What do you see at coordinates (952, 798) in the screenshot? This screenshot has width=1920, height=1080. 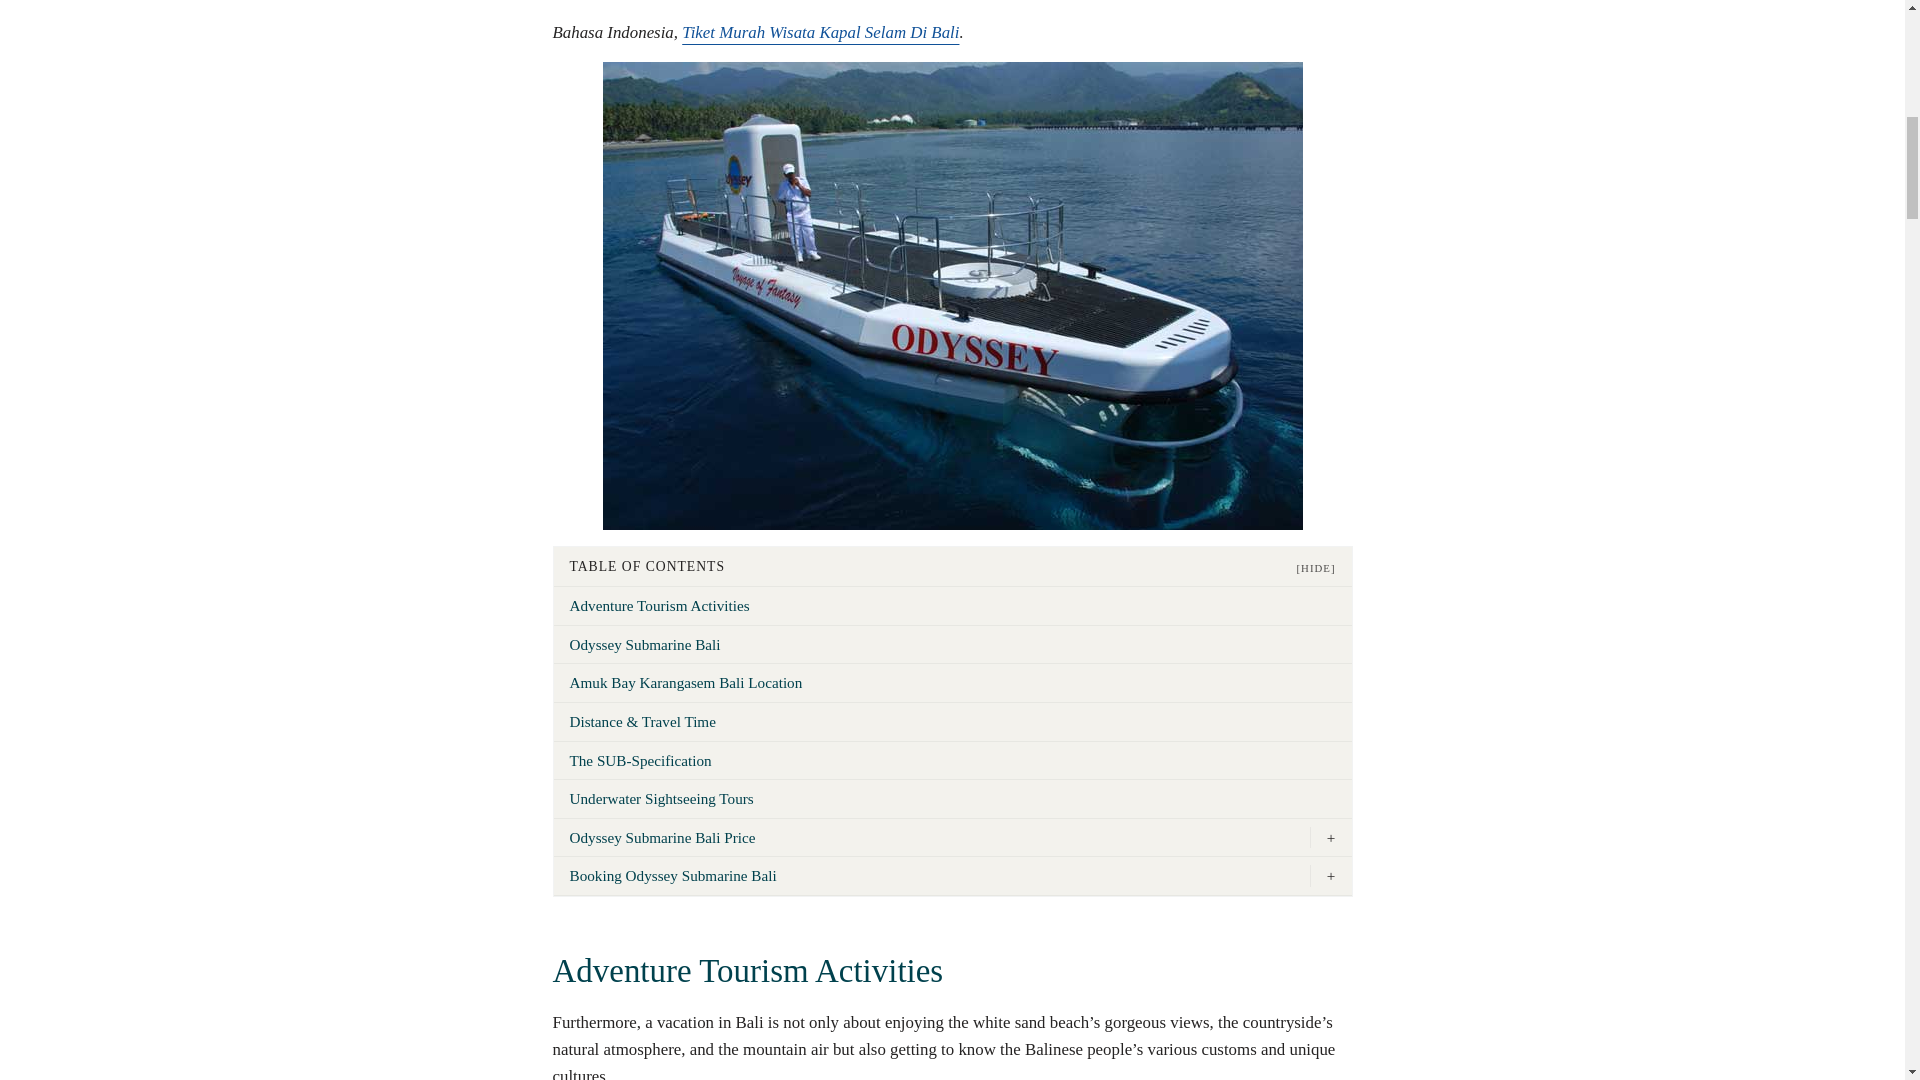 I see `Underwater Sightseeing Tours` at bounding box center [952, 798].